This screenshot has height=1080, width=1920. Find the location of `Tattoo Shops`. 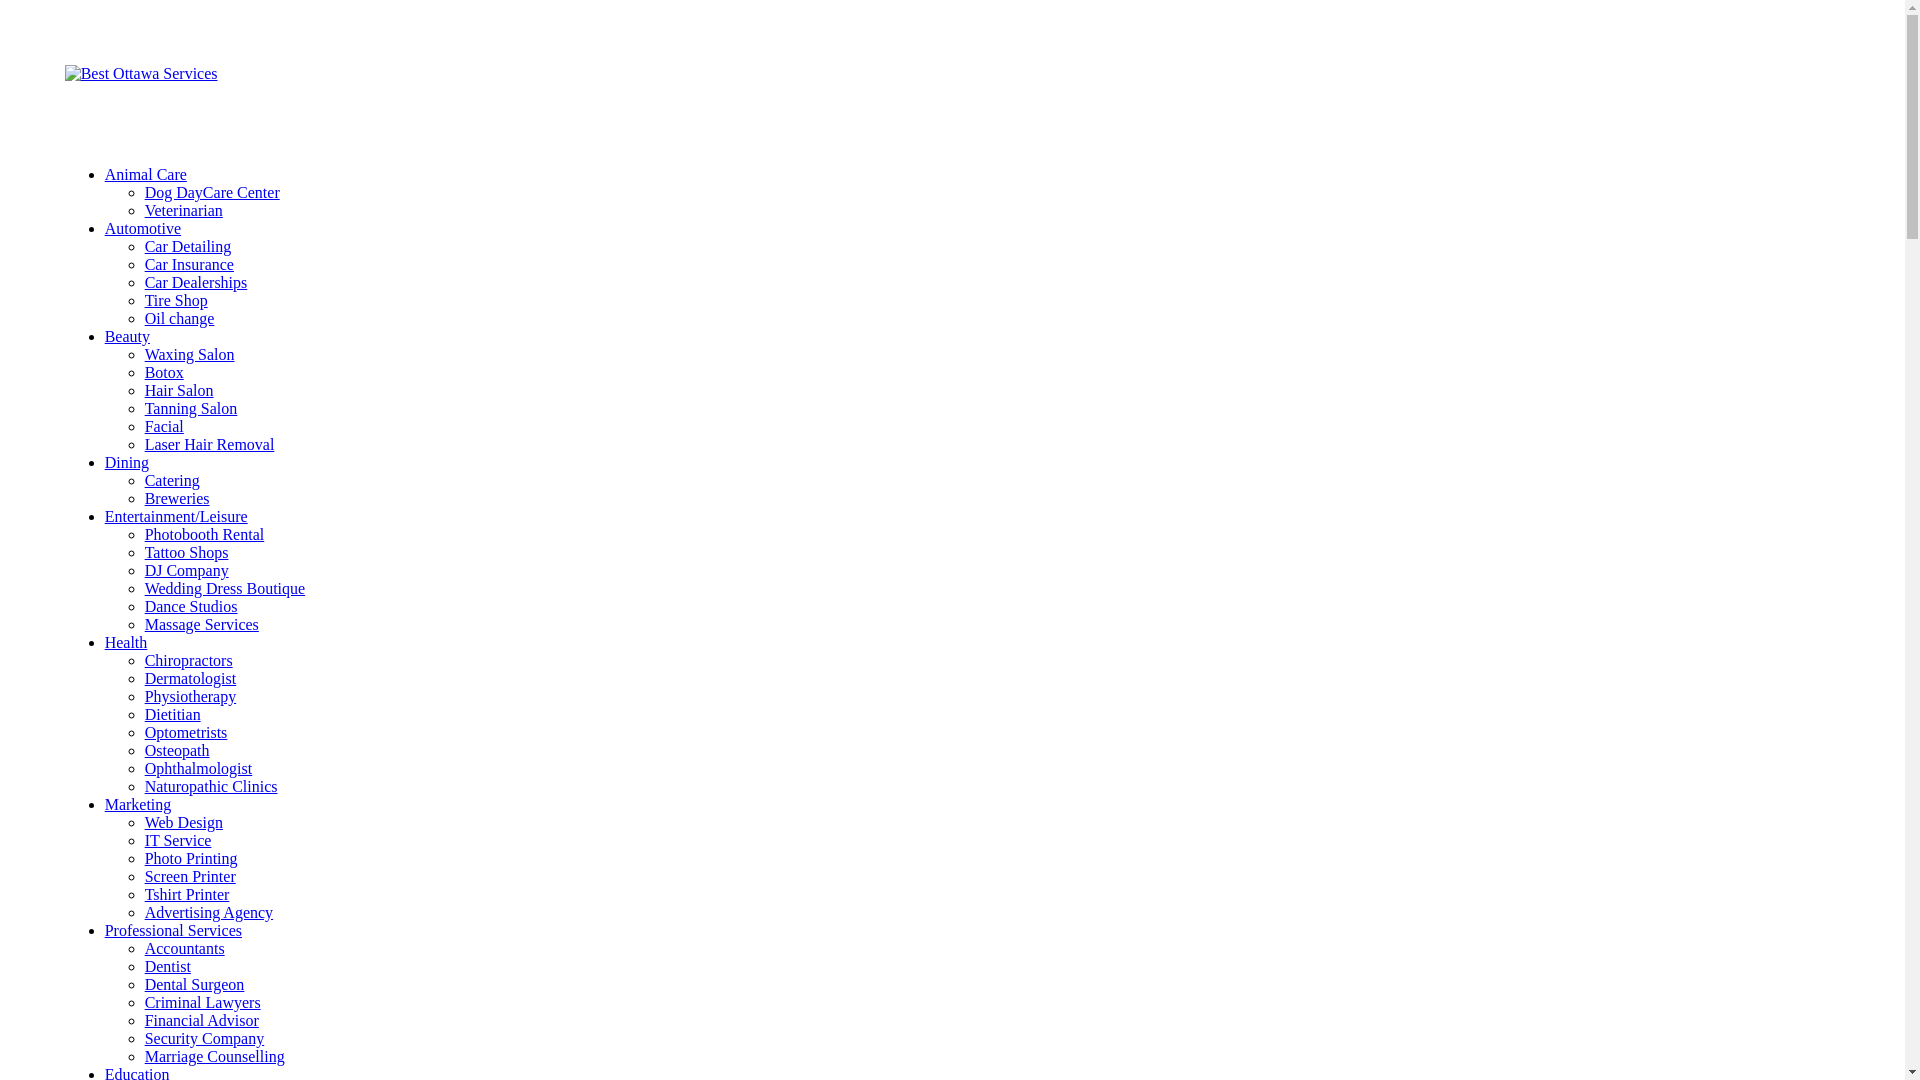

Tattoo Shops is located at coordinates (187, 552).